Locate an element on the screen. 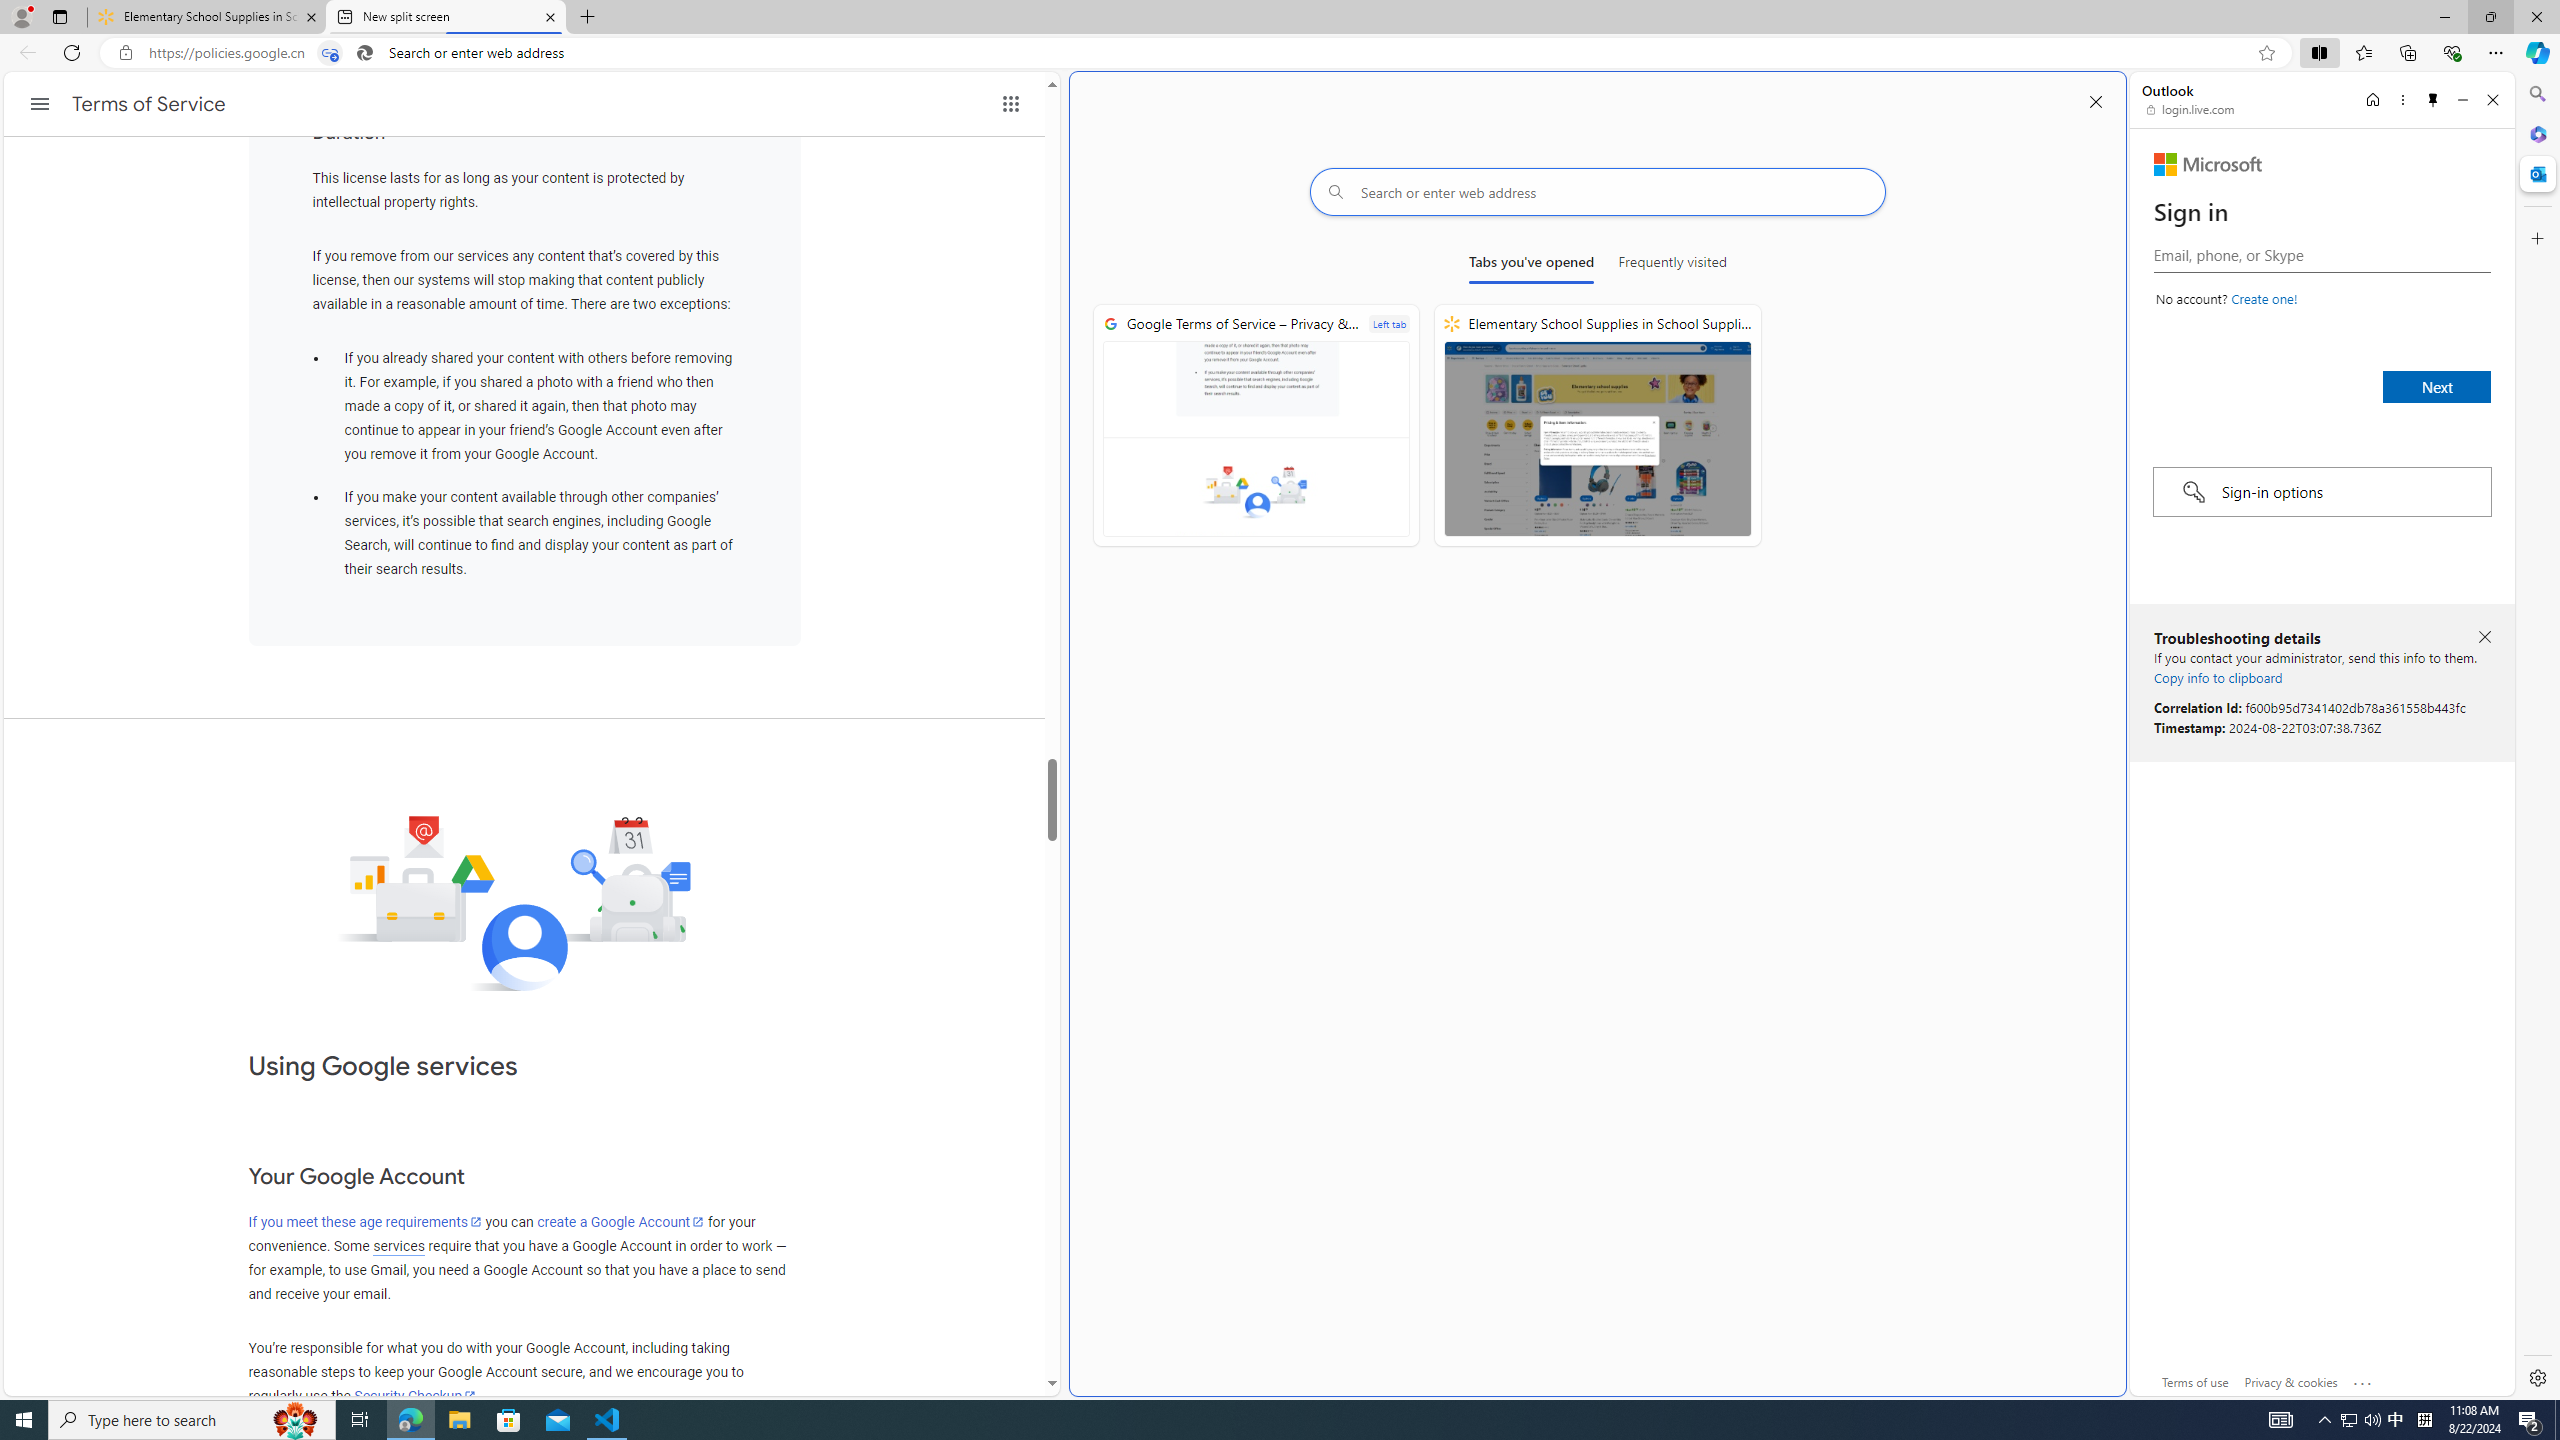  Microsoft 365 is located at coordinates (2536, 134).